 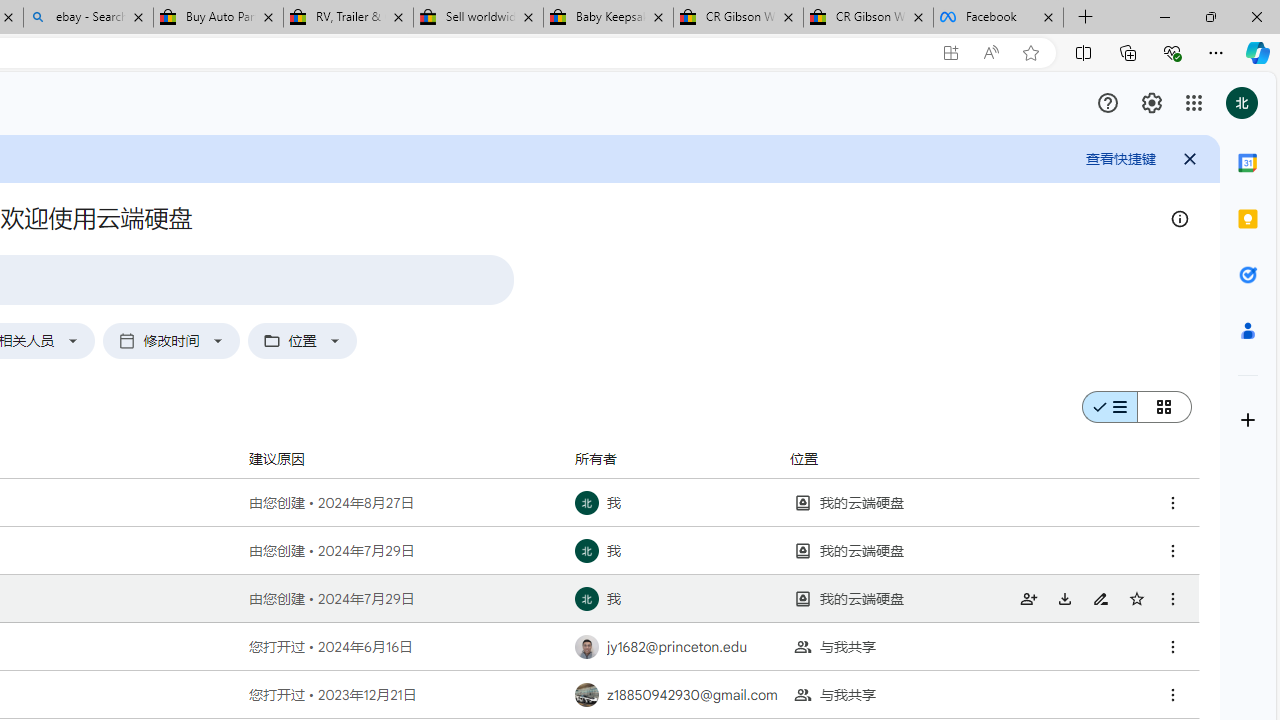 I want to click on Class: wo35tf, so click(x=1108, y=102).